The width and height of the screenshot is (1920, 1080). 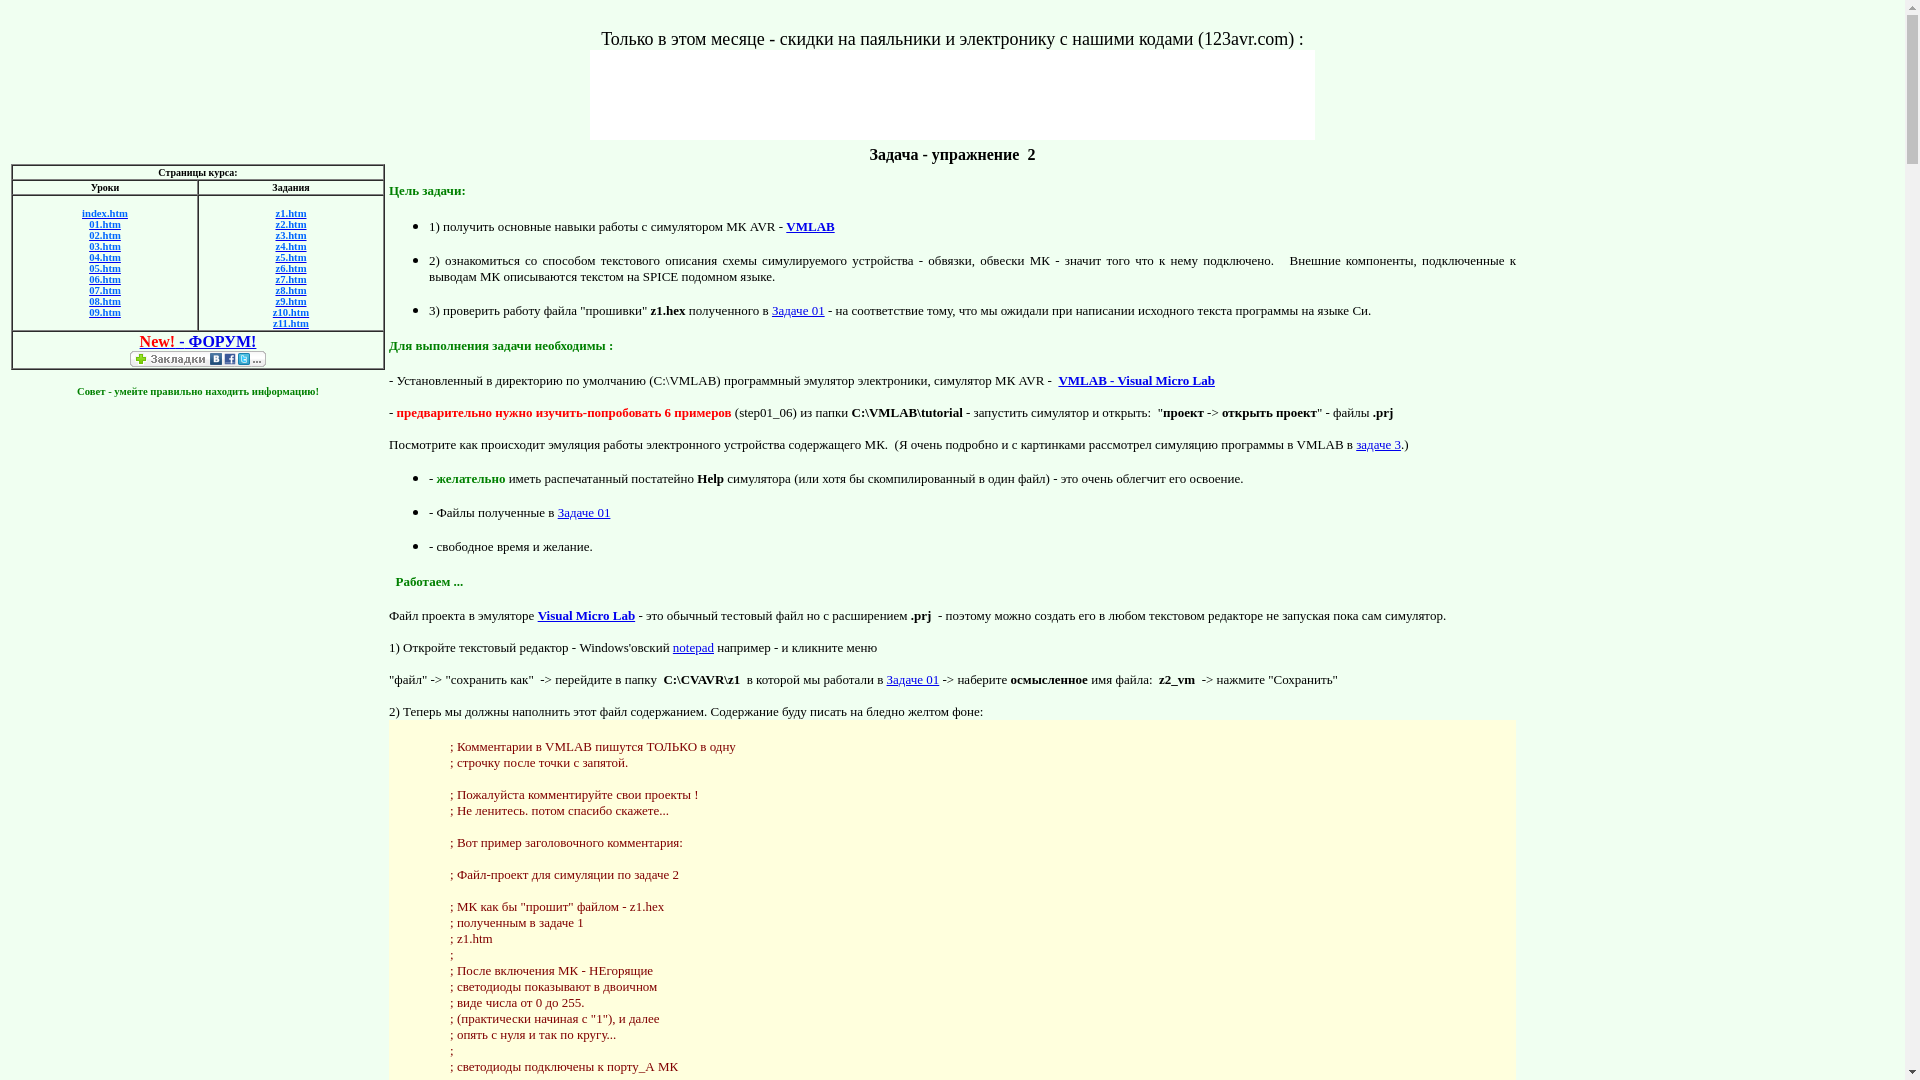 I want to click on z11.htm, so click(x=291, y=324).